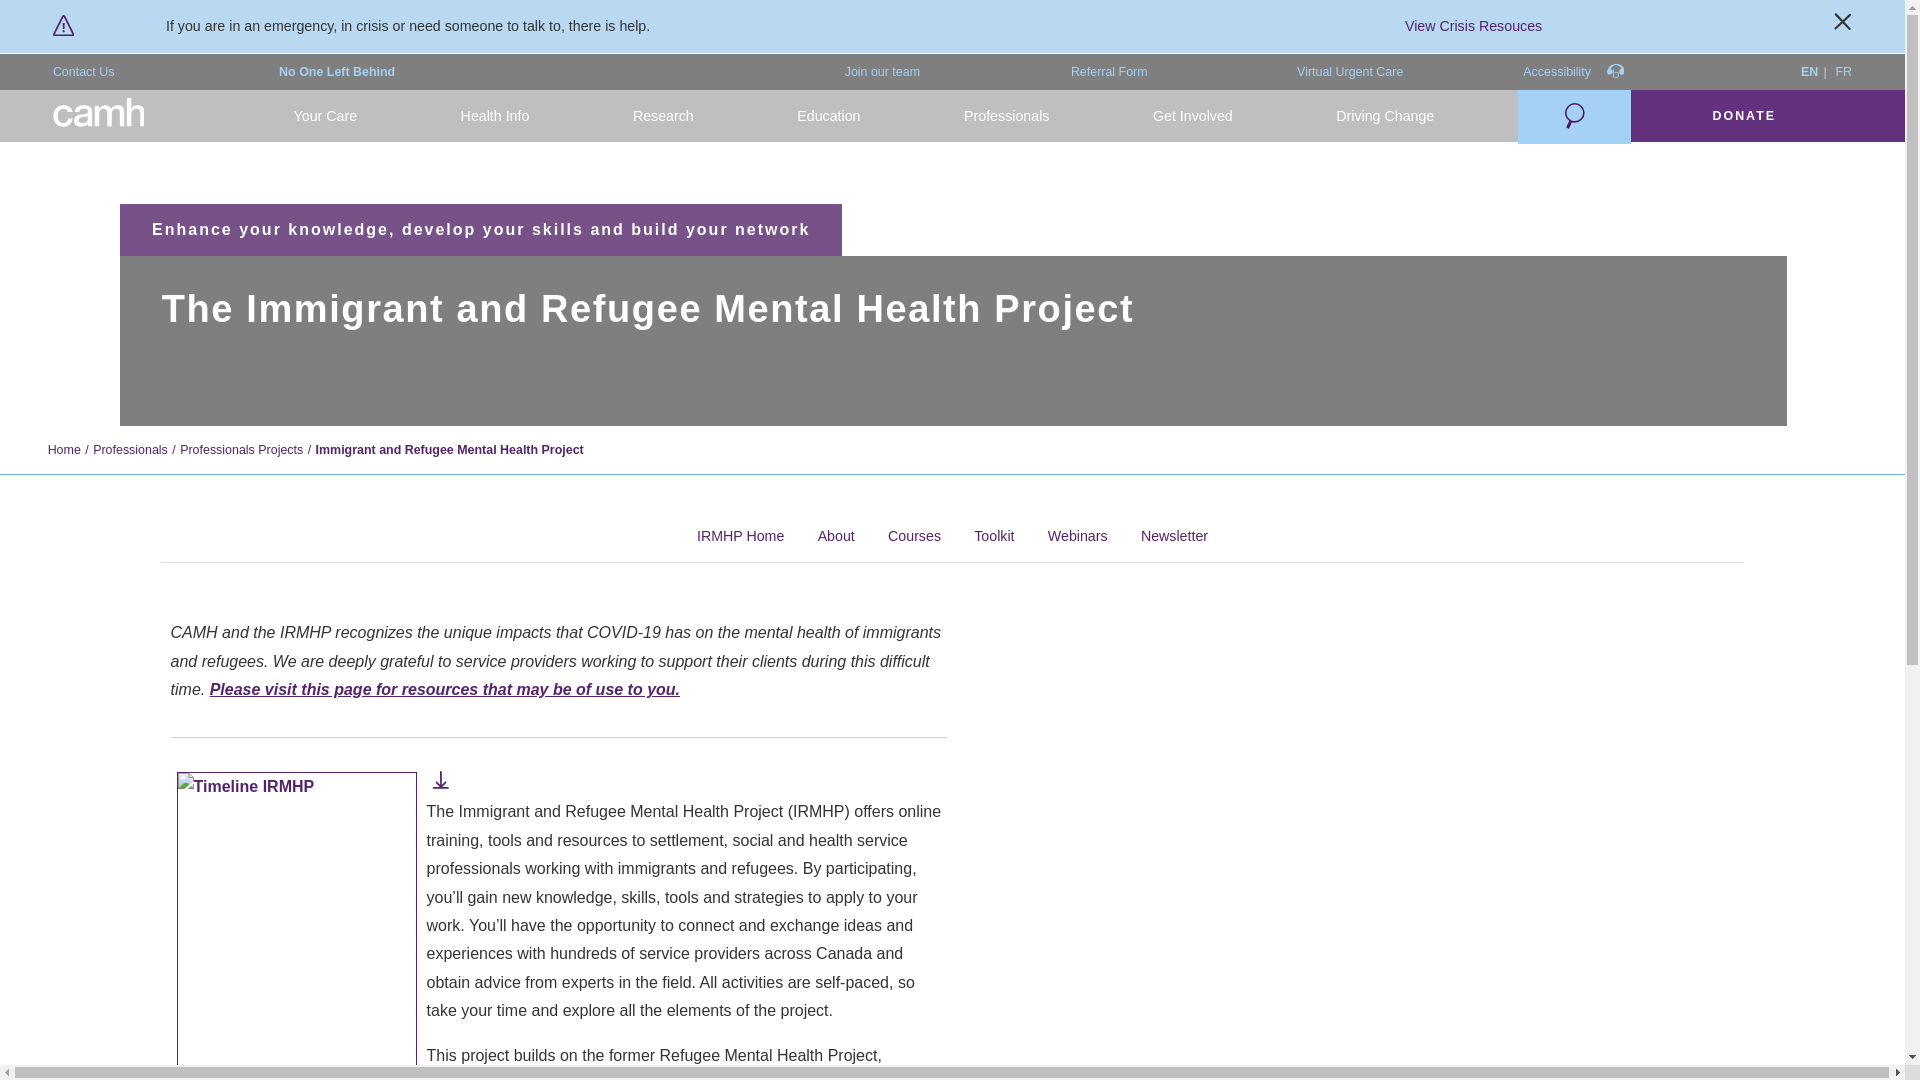  What do you see at coordinates (1573, 72) in the screenshot?
I see `Accessibility` at bounding box center [1573, 72].